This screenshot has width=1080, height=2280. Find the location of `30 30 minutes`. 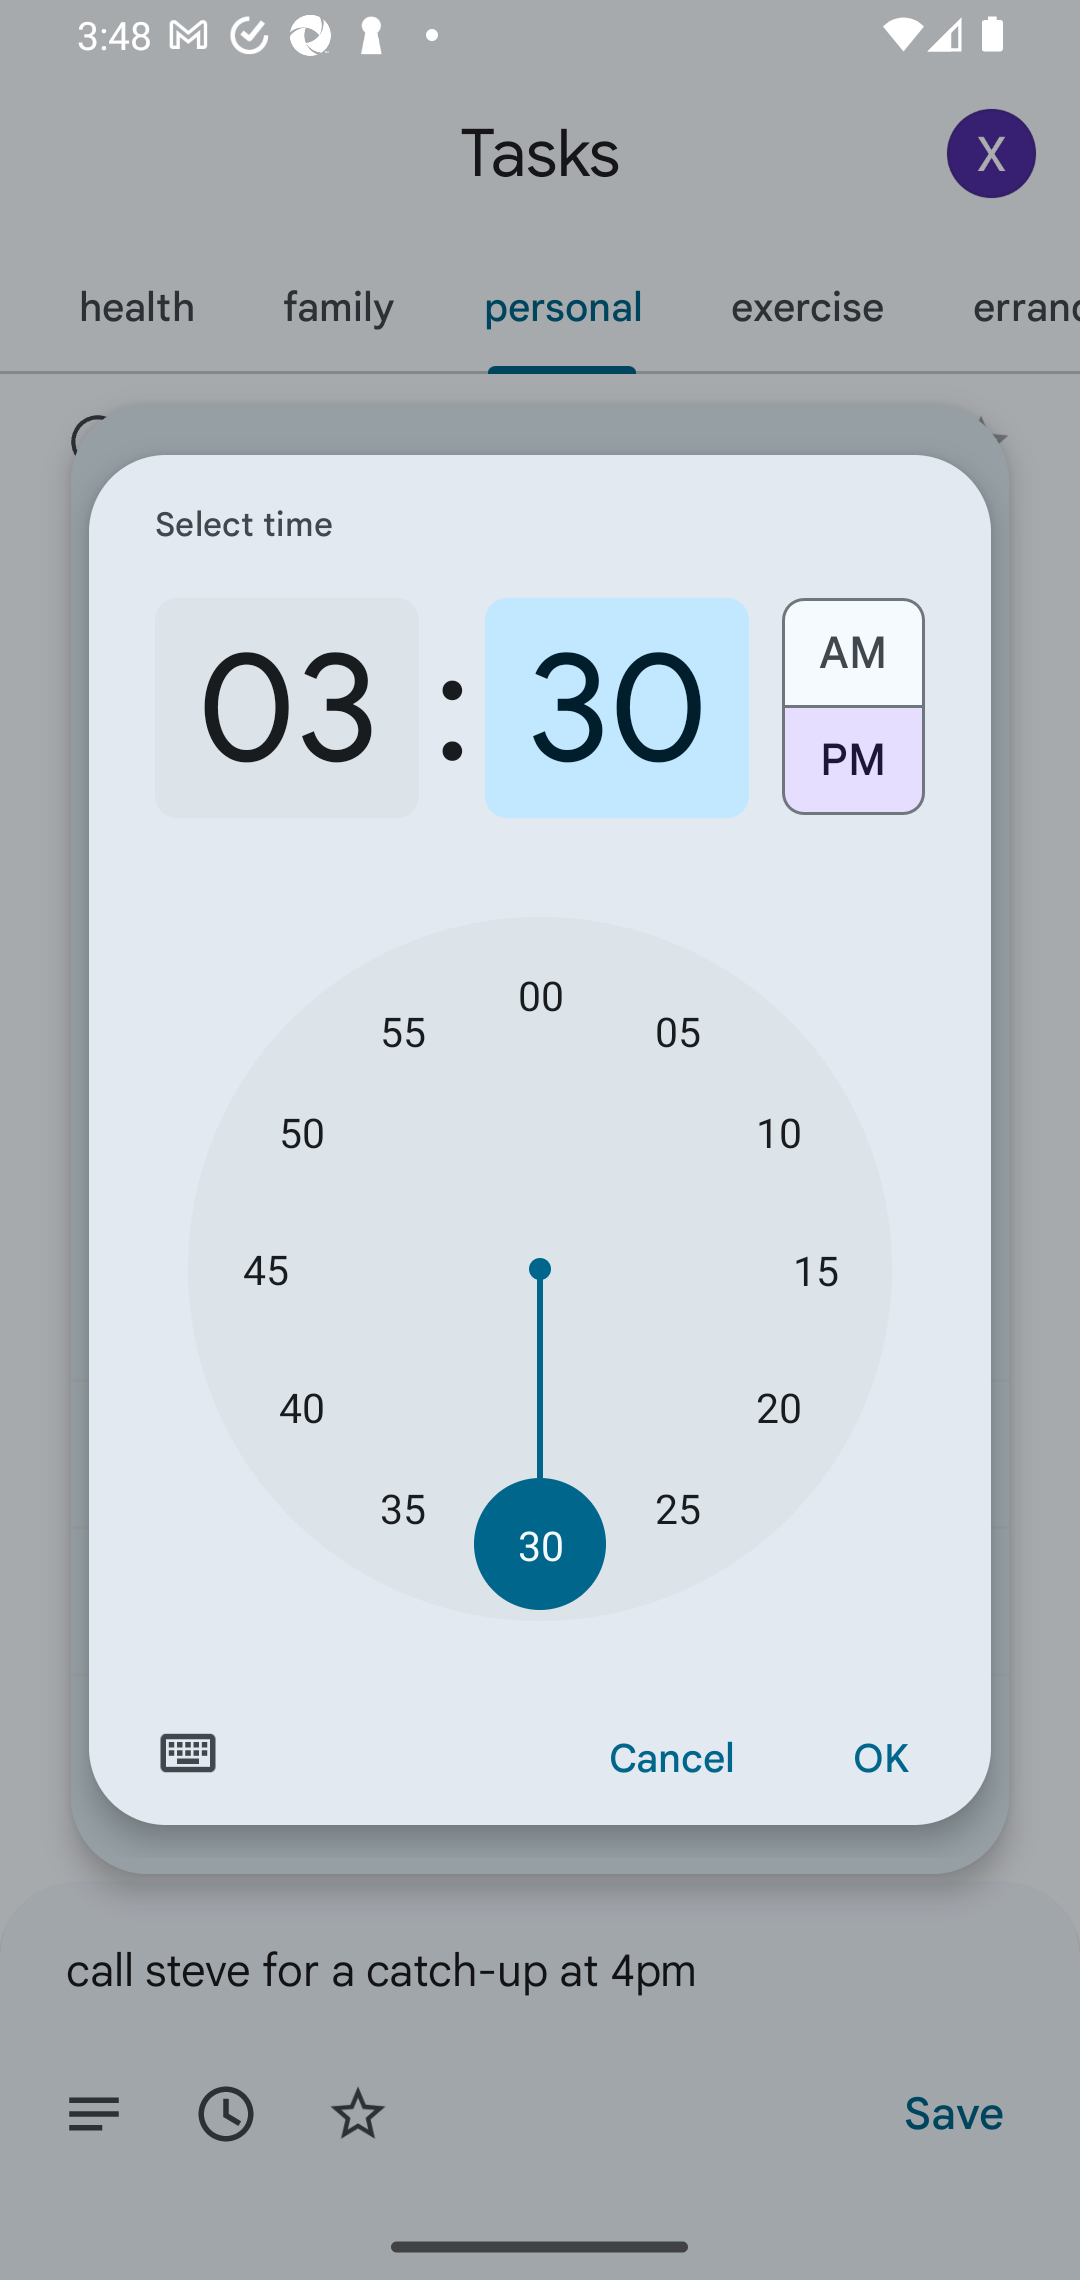

30 30 minutes is located at coordinates (616, 708).